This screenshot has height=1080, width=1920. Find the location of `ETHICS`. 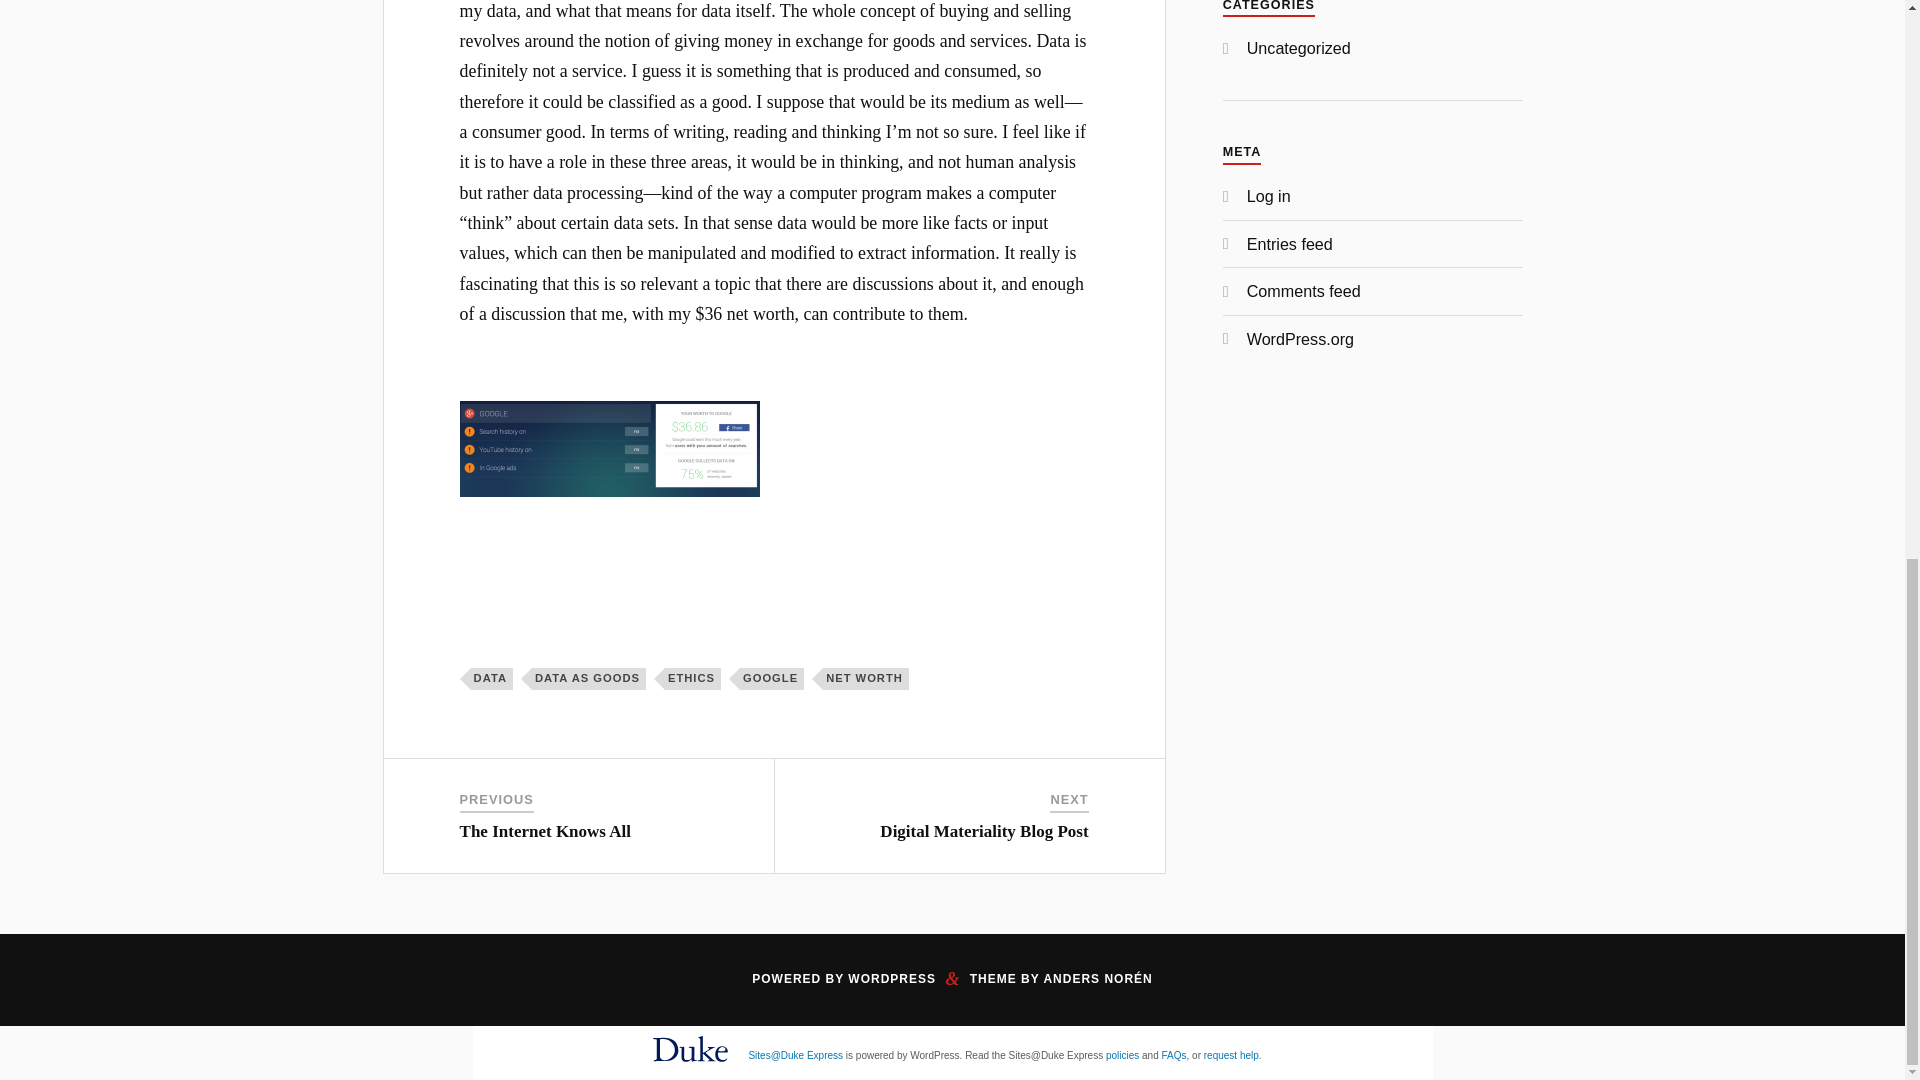

ETHICS is located at coordinates (692, 679).